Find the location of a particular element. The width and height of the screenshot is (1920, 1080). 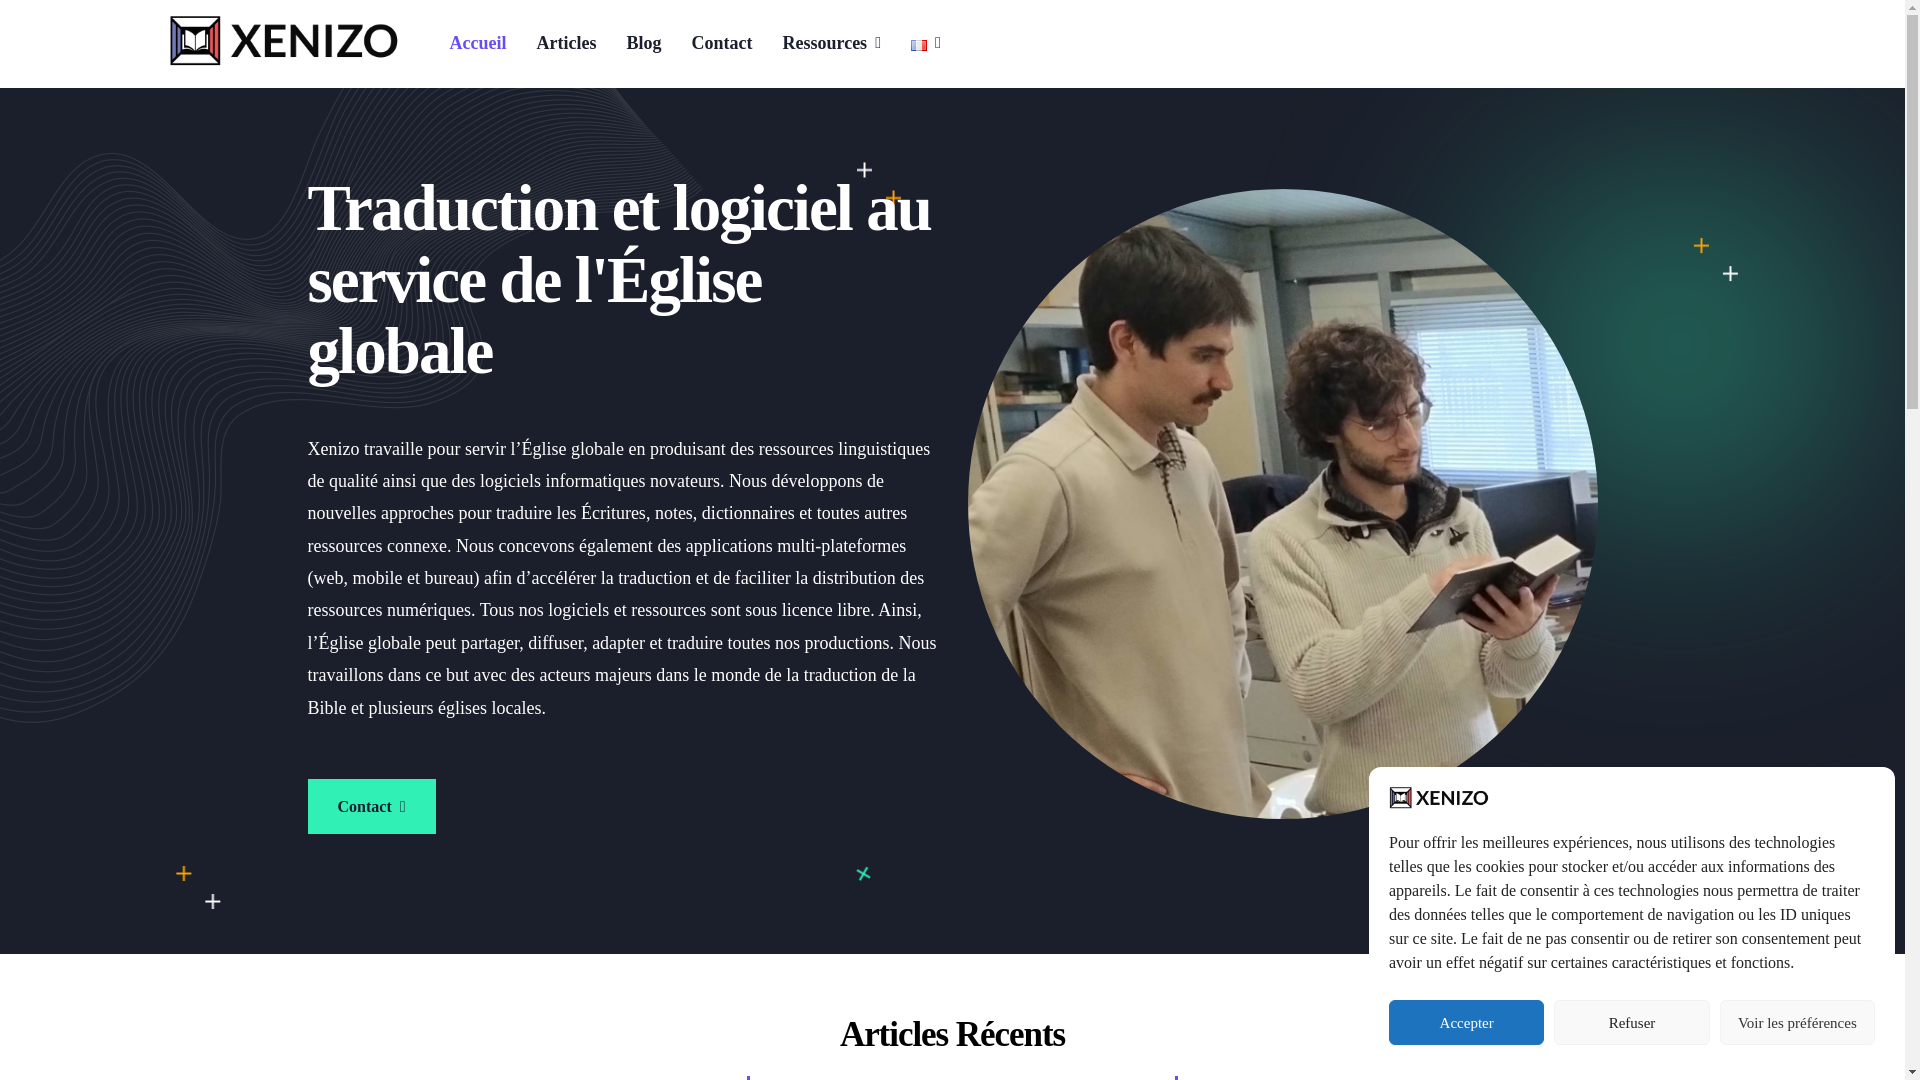

Accepter is located at coordinates (1466, 1022).